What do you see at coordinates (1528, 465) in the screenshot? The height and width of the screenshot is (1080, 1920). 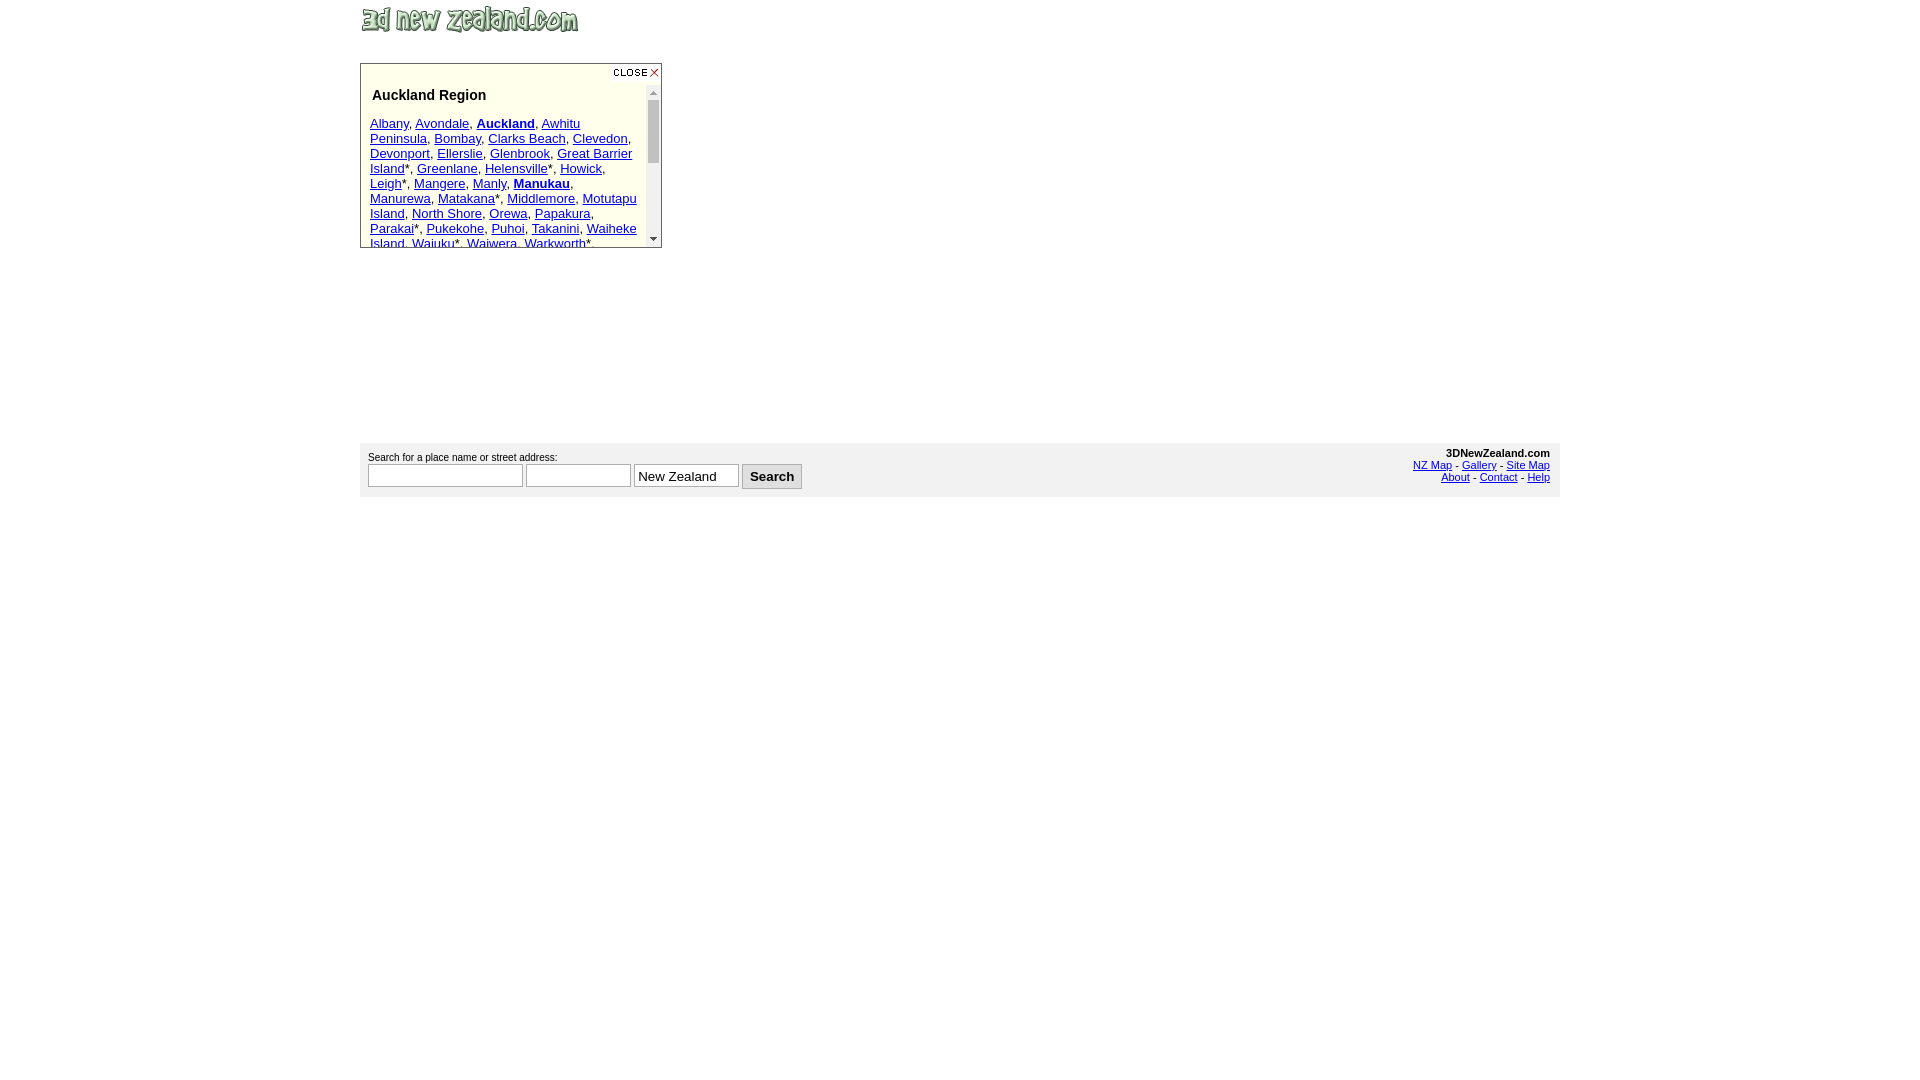 I see `Site Map` at bounding box center [1528, 465].